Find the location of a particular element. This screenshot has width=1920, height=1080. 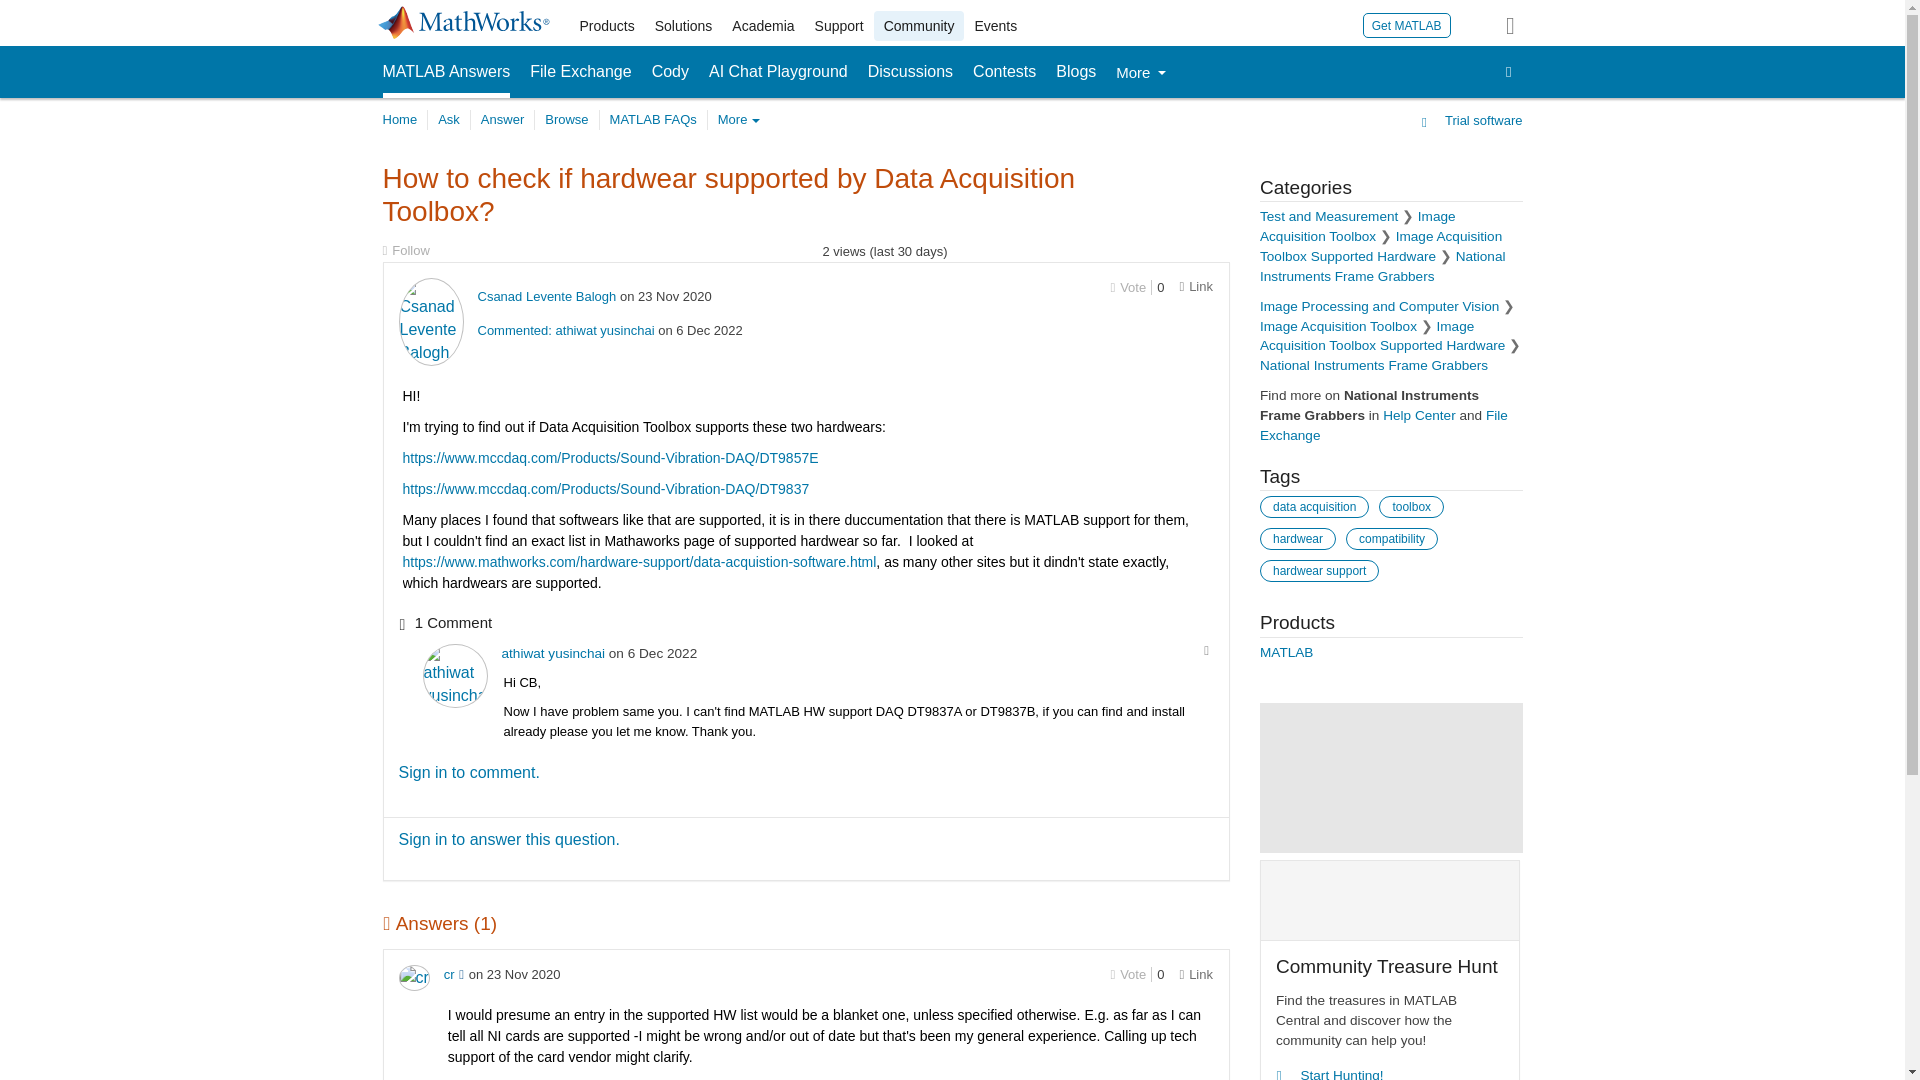

Events is located at coordinates (995, 26).